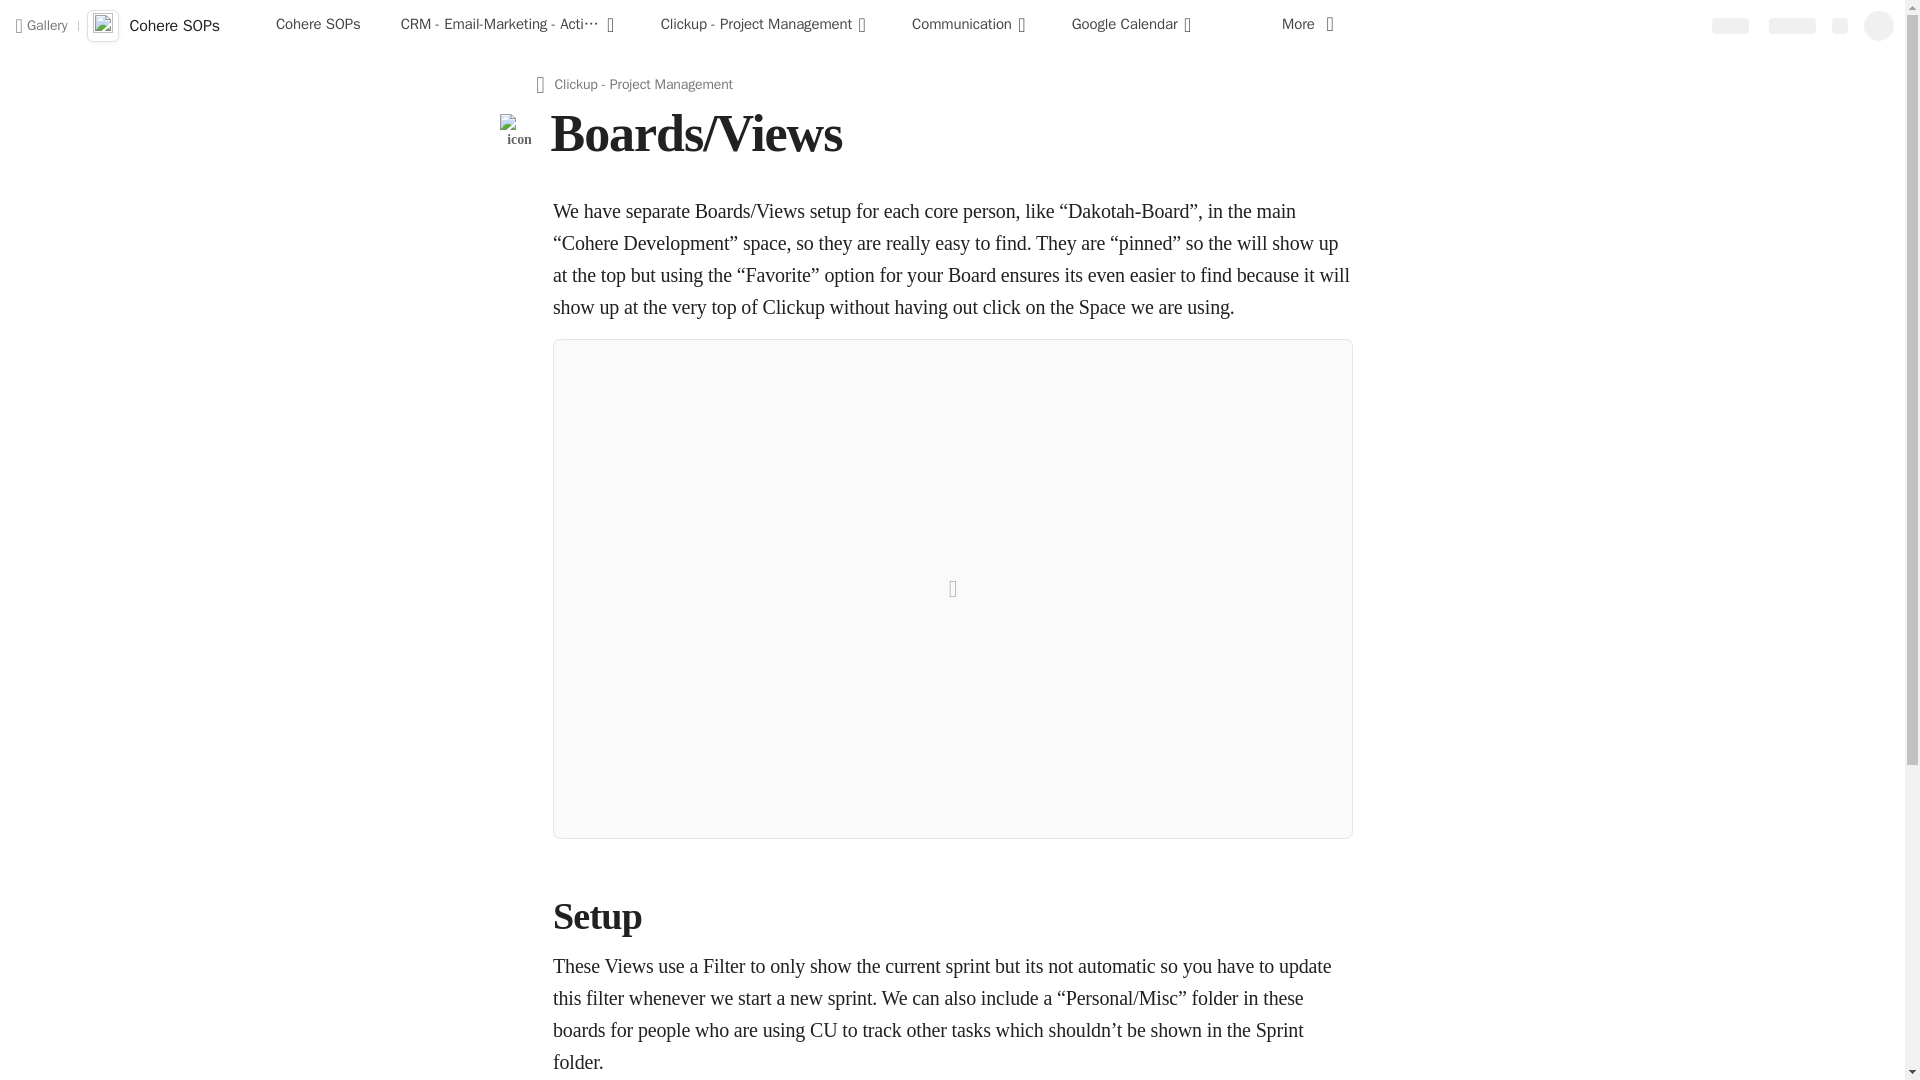 This screenshot has width=1920, height=1080. What do you see at coordinates (318, 27) in the screenshot?
I see `Cohere SOPs` at bounding box center [318, 27].